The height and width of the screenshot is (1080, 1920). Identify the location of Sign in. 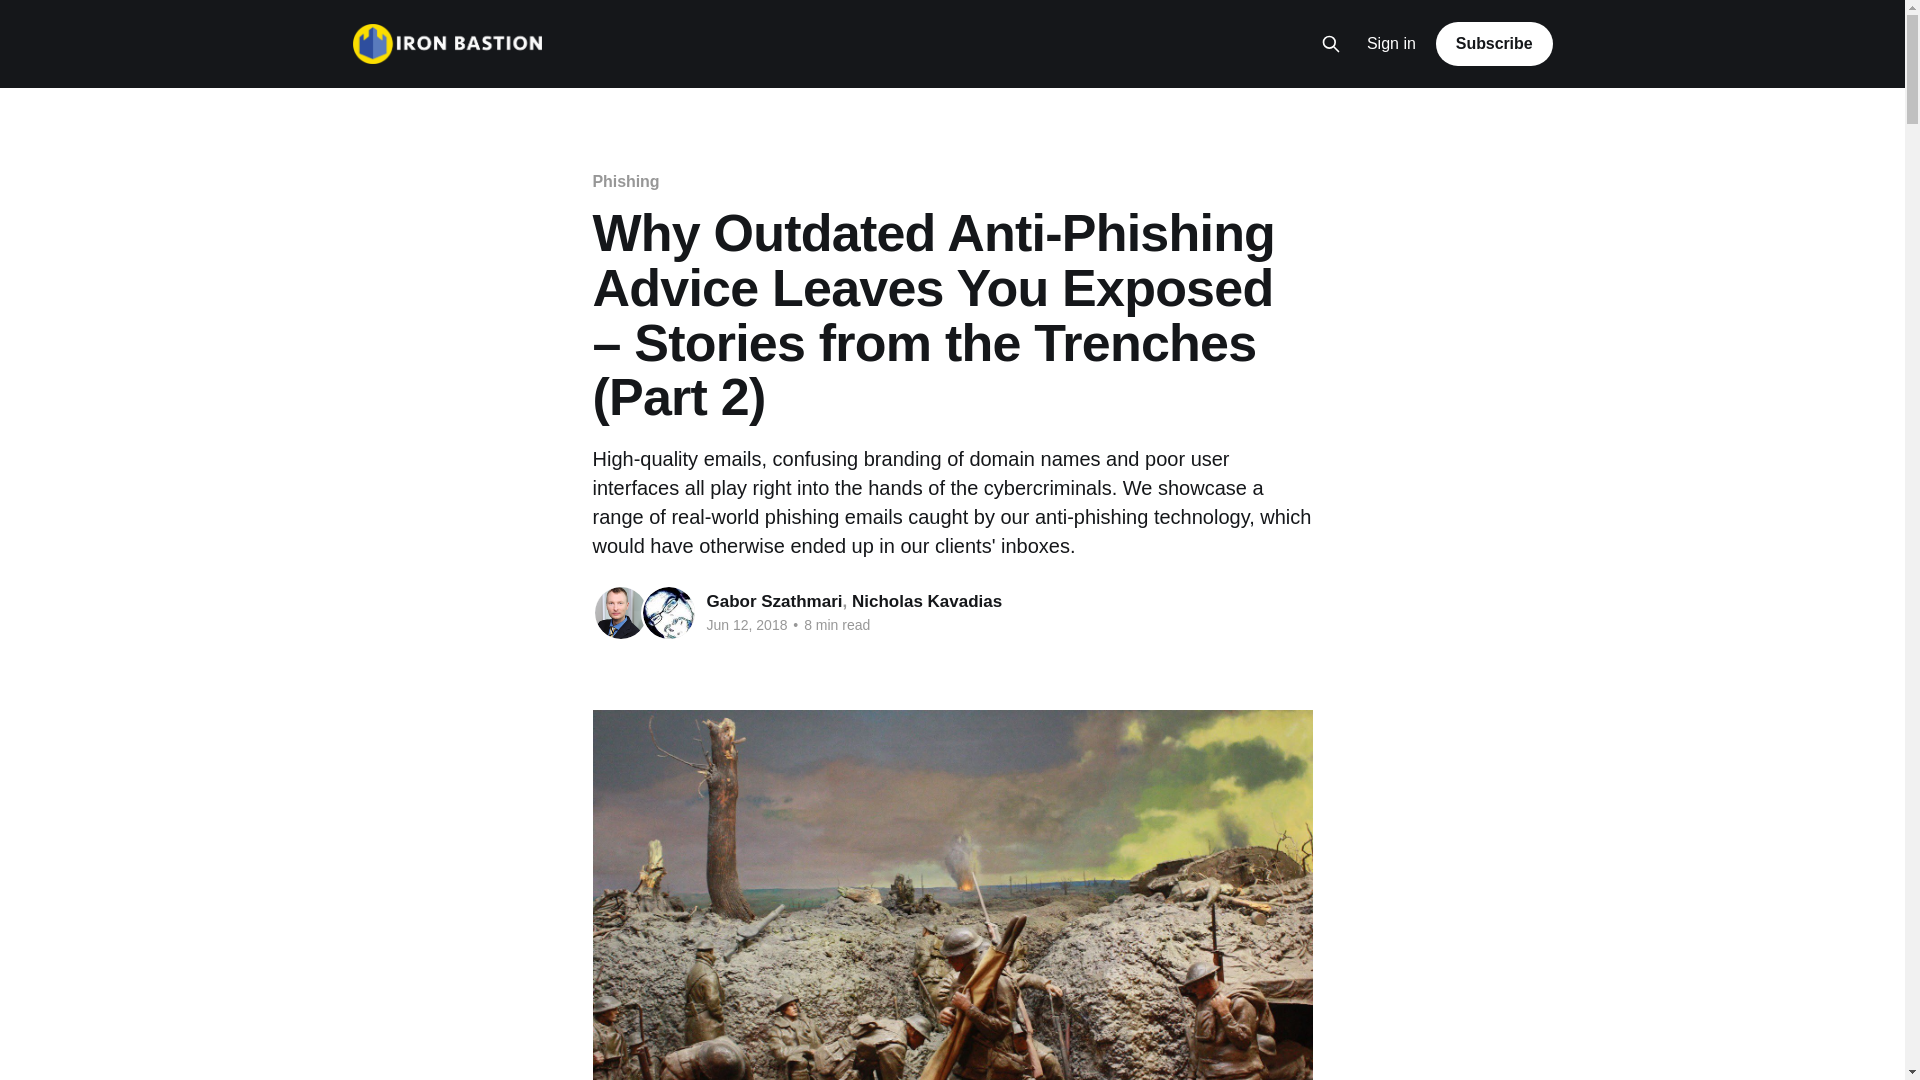
(1392, 44).